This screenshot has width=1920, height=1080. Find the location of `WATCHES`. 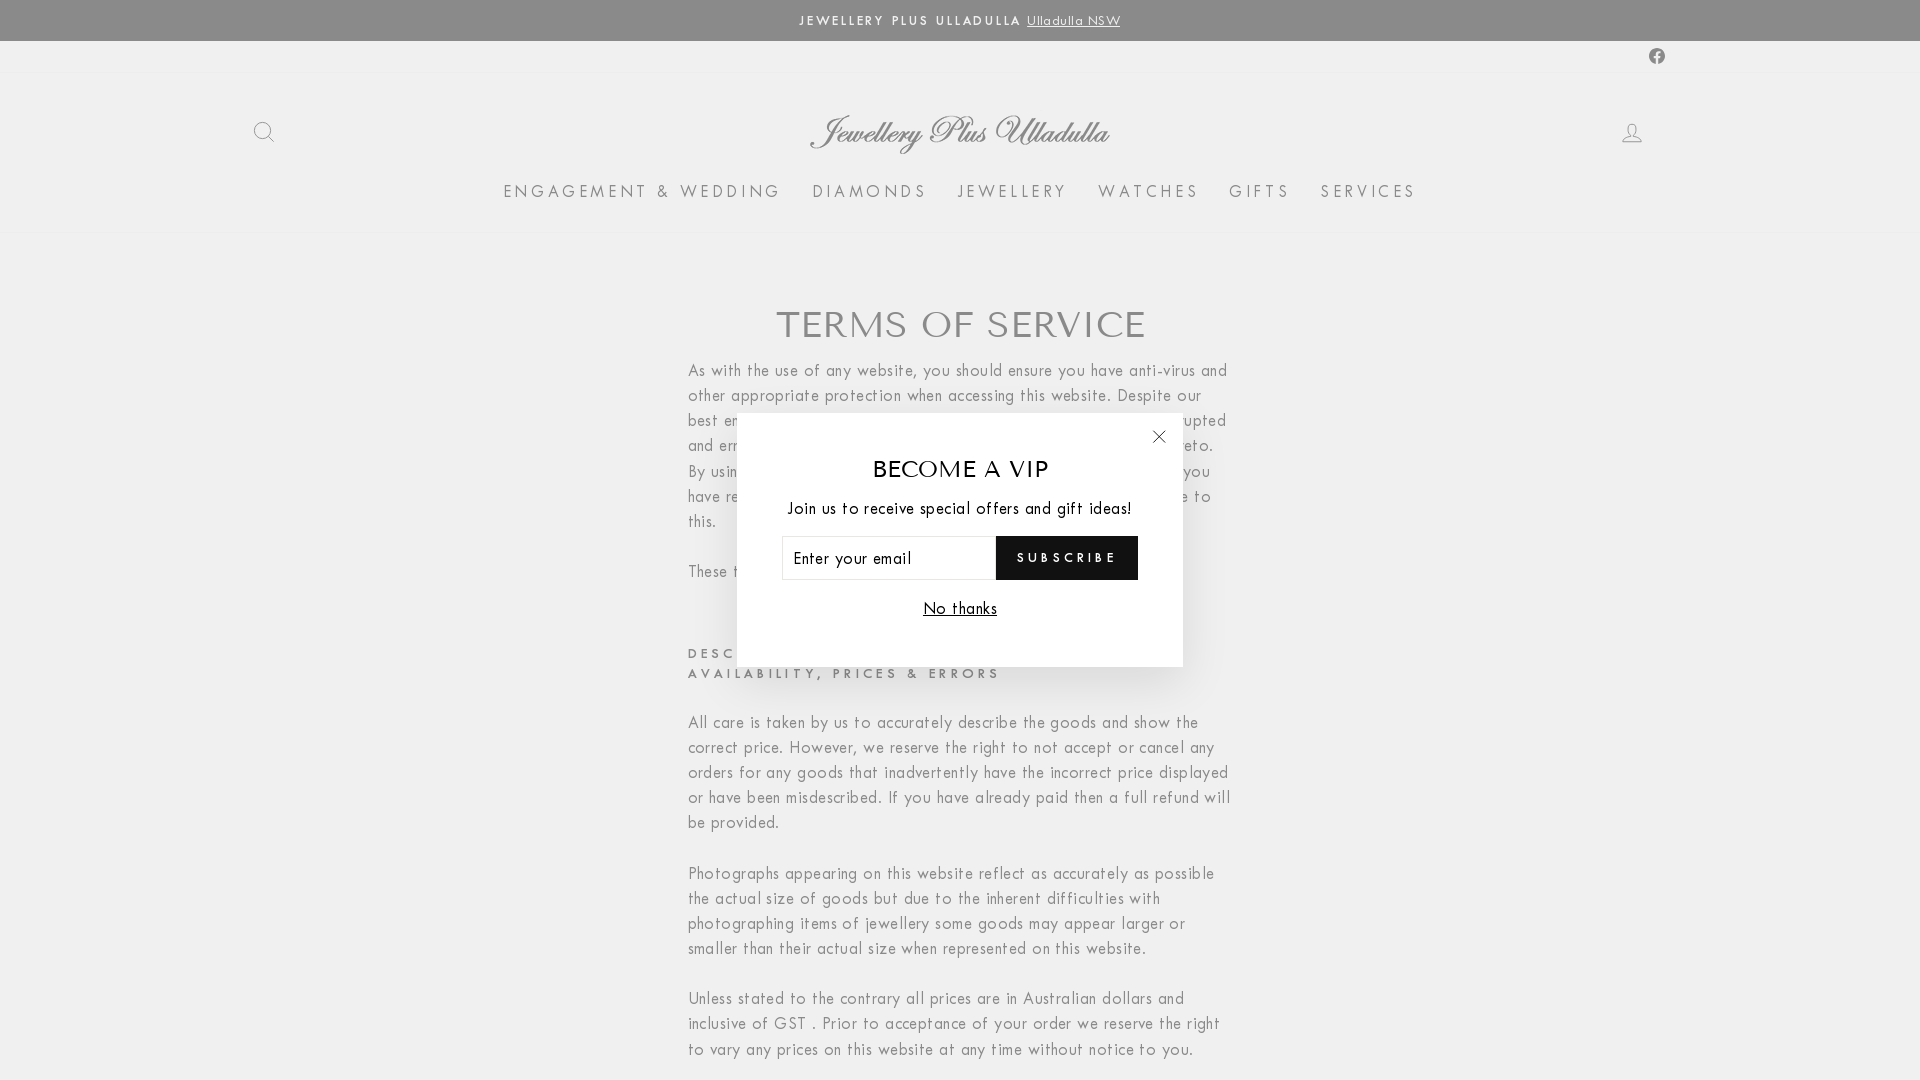

WATCHES is located at coordinates (1148, 191).